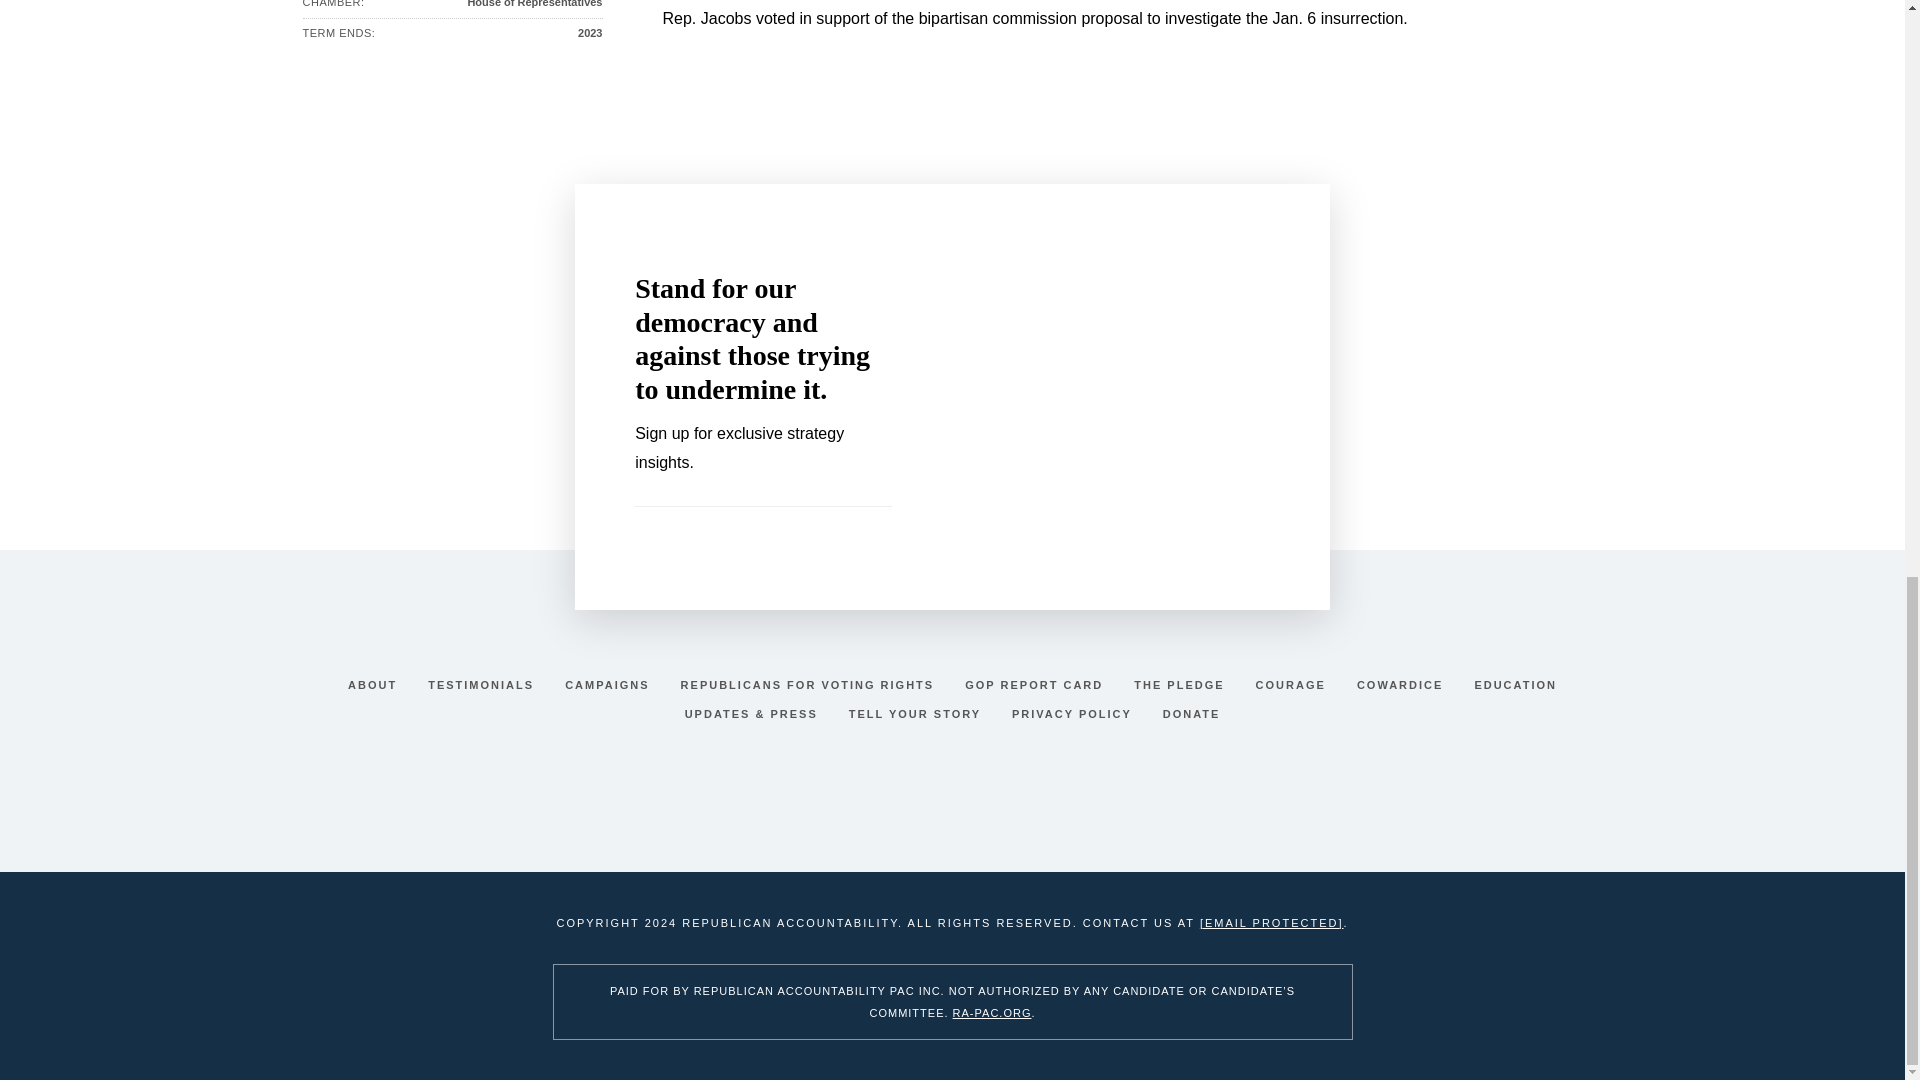  I want to click on ABOUT, so click(374, 685).